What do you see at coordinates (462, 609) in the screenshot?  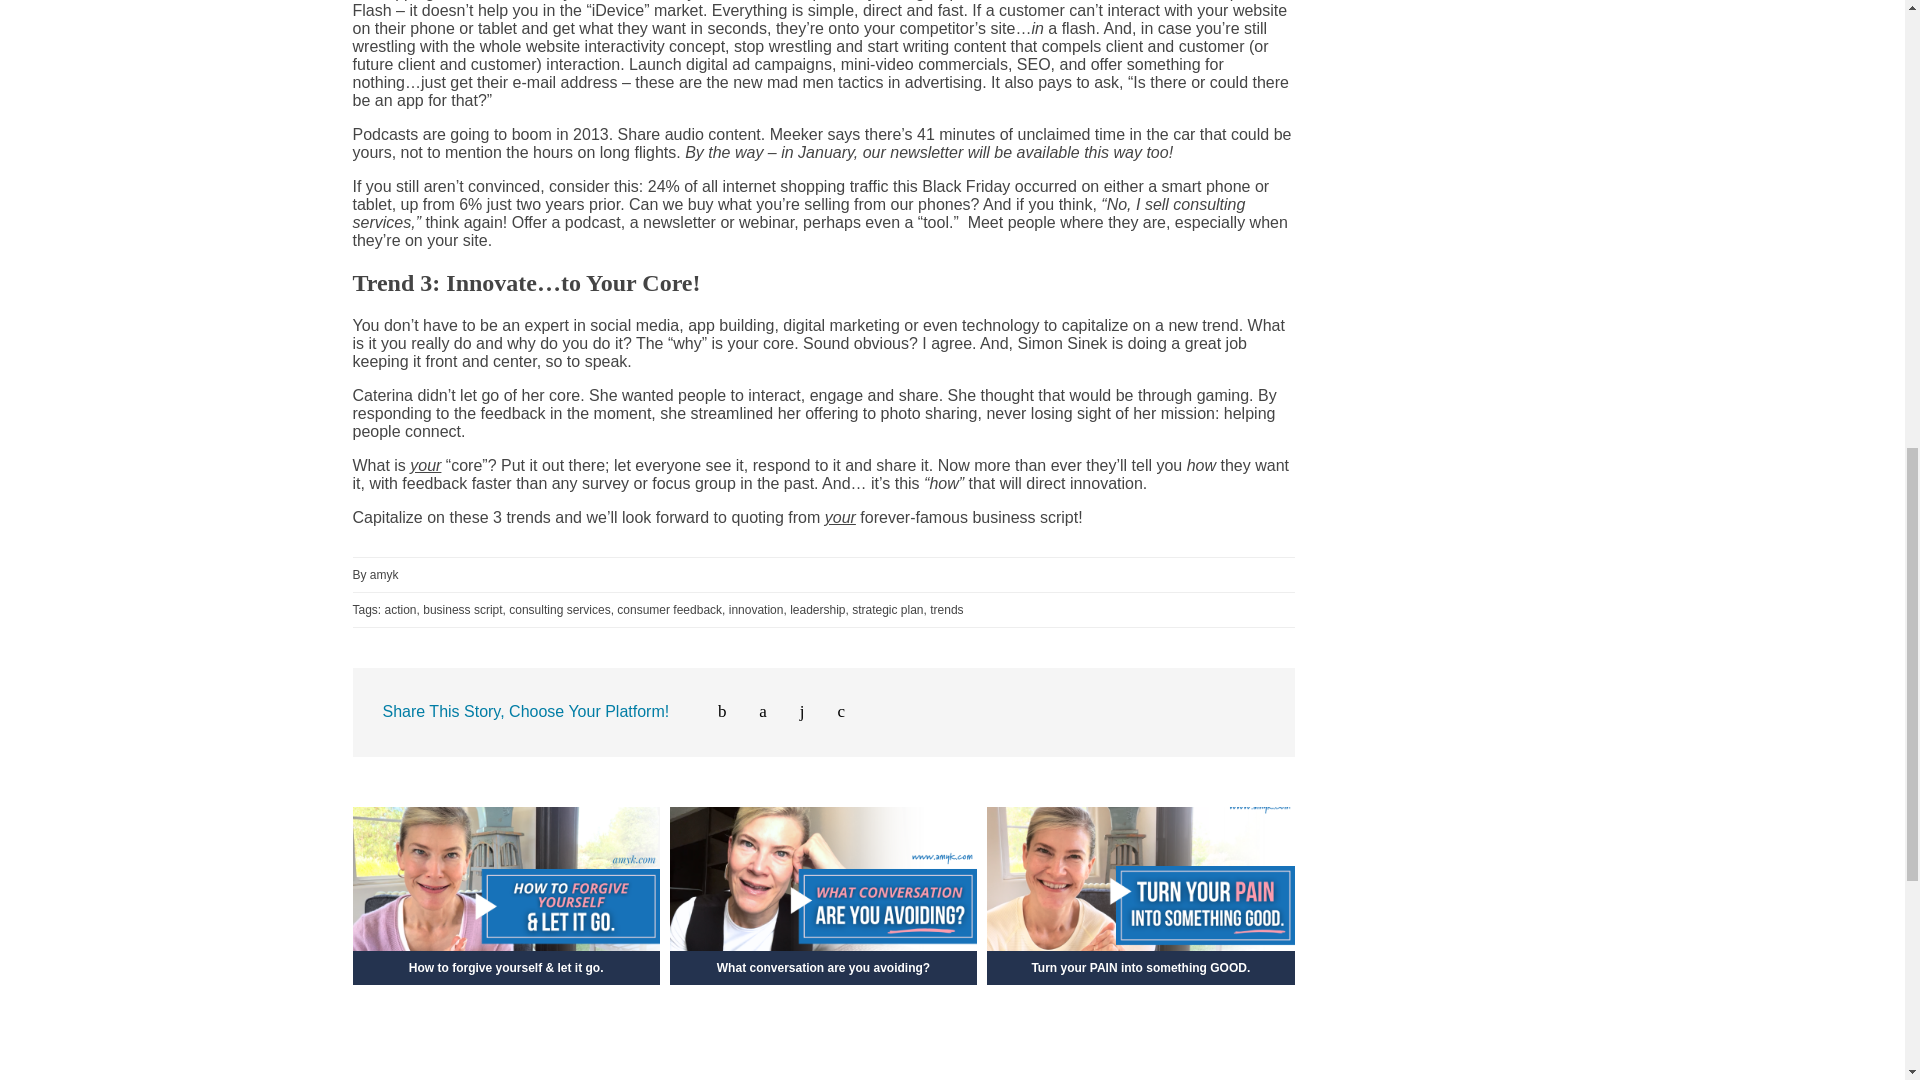 I see `business script` at bounding box center [462, 609].